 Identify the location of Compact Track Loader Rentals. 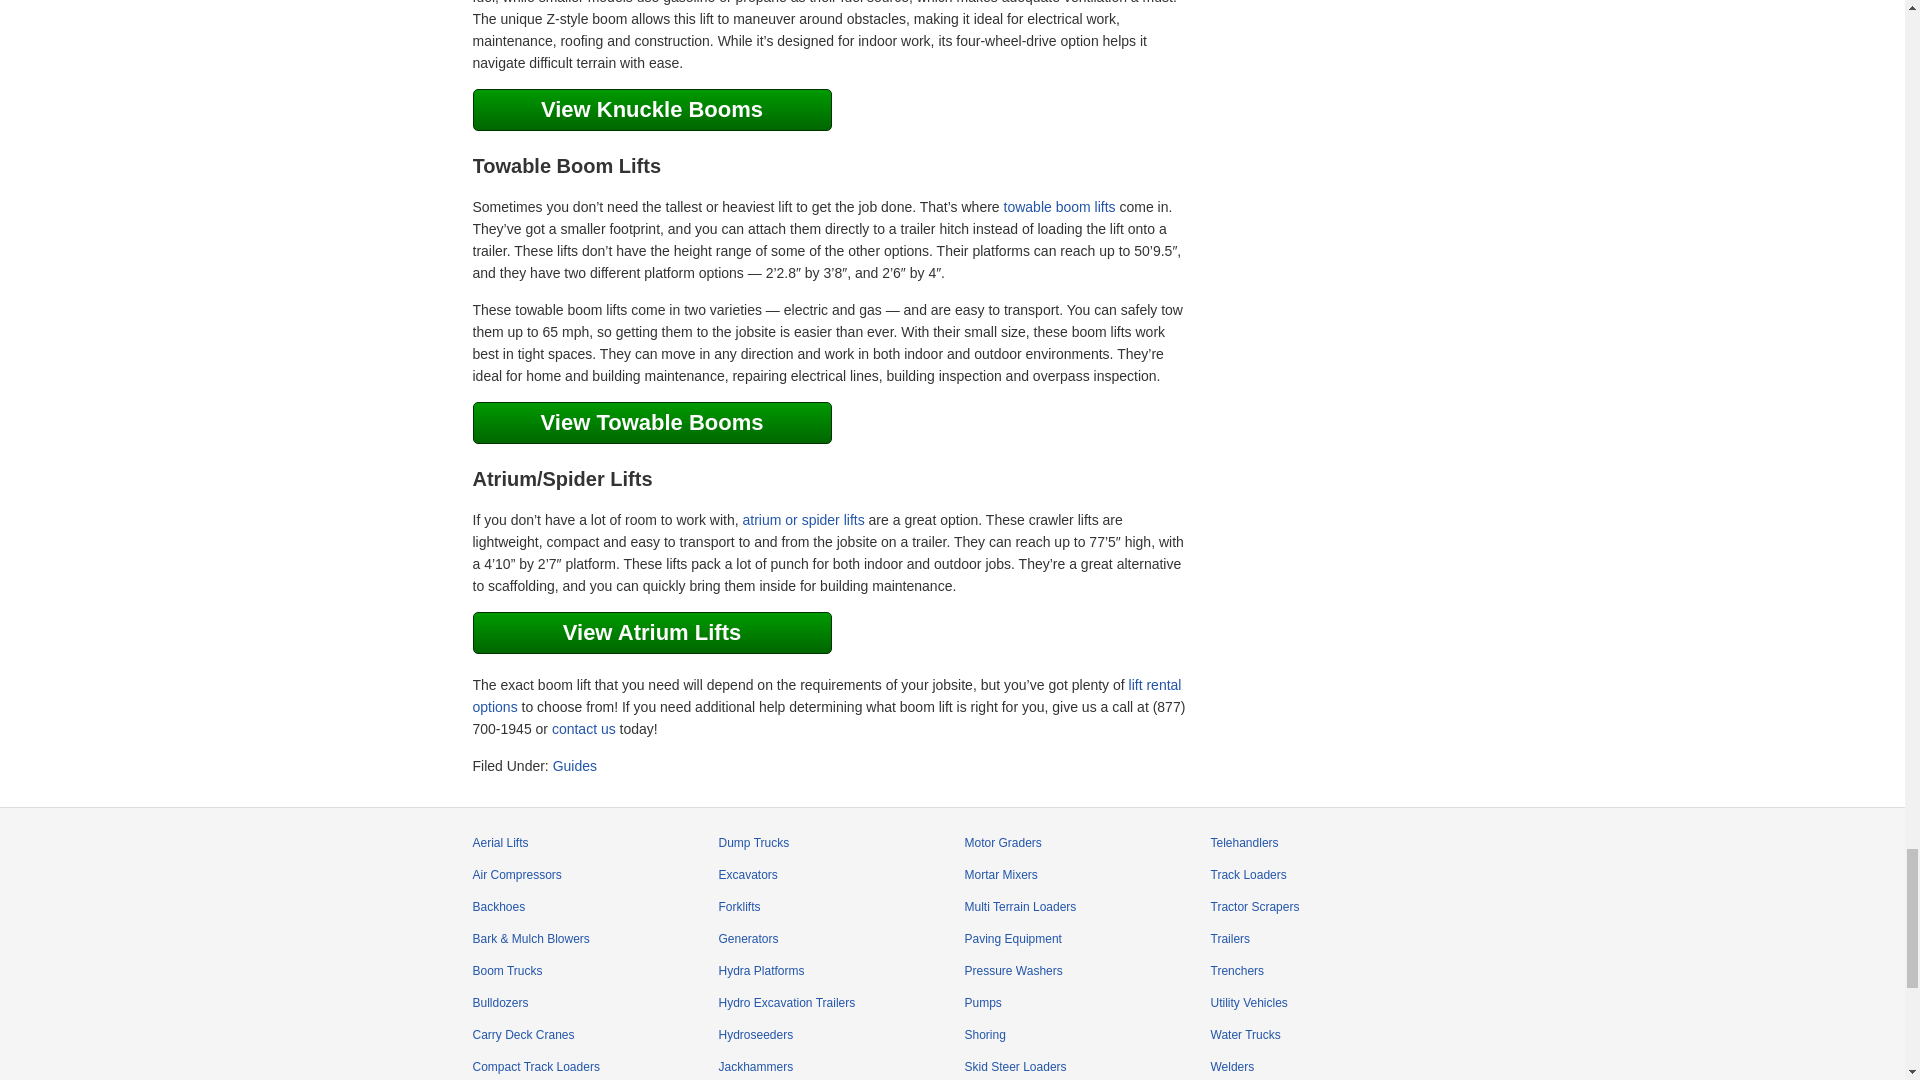
(536, 1066).